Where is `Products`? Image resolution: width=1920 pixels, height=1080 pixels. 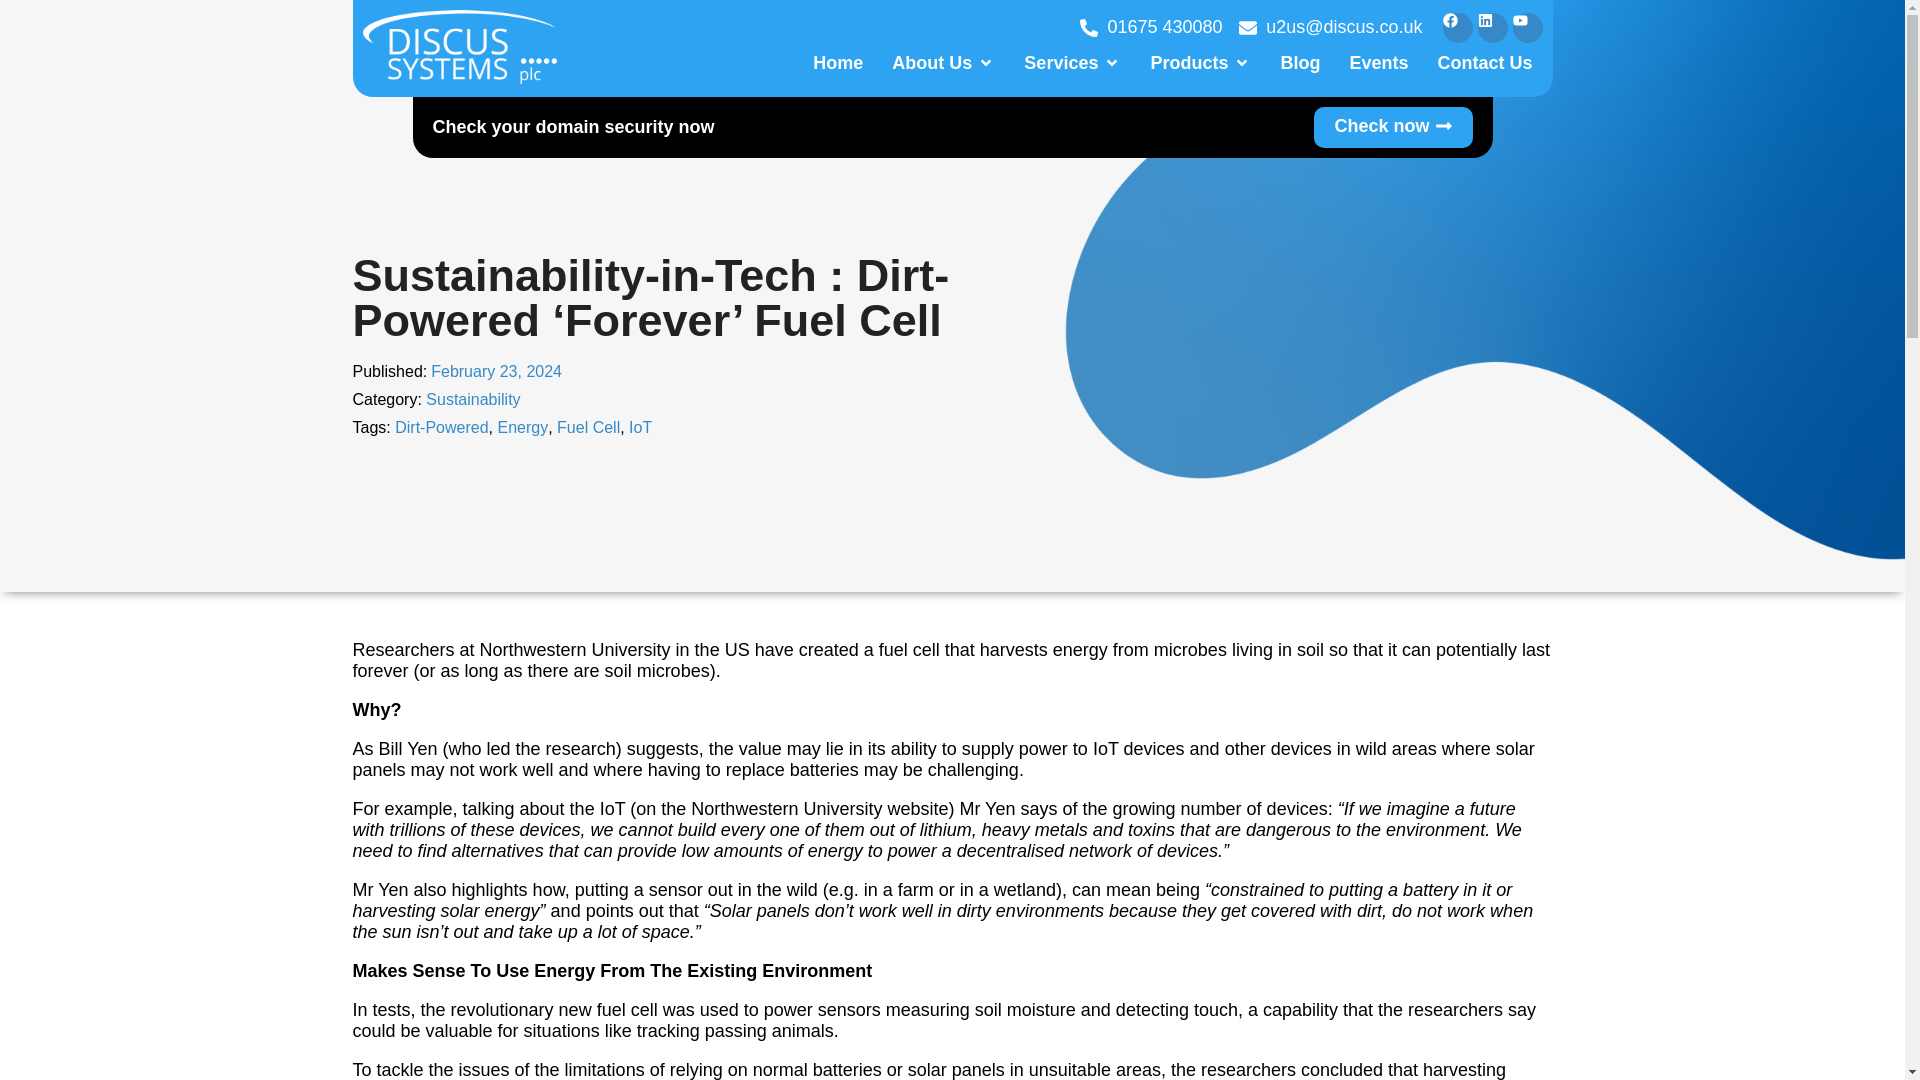
Products is located at coordinates (1189, 63).